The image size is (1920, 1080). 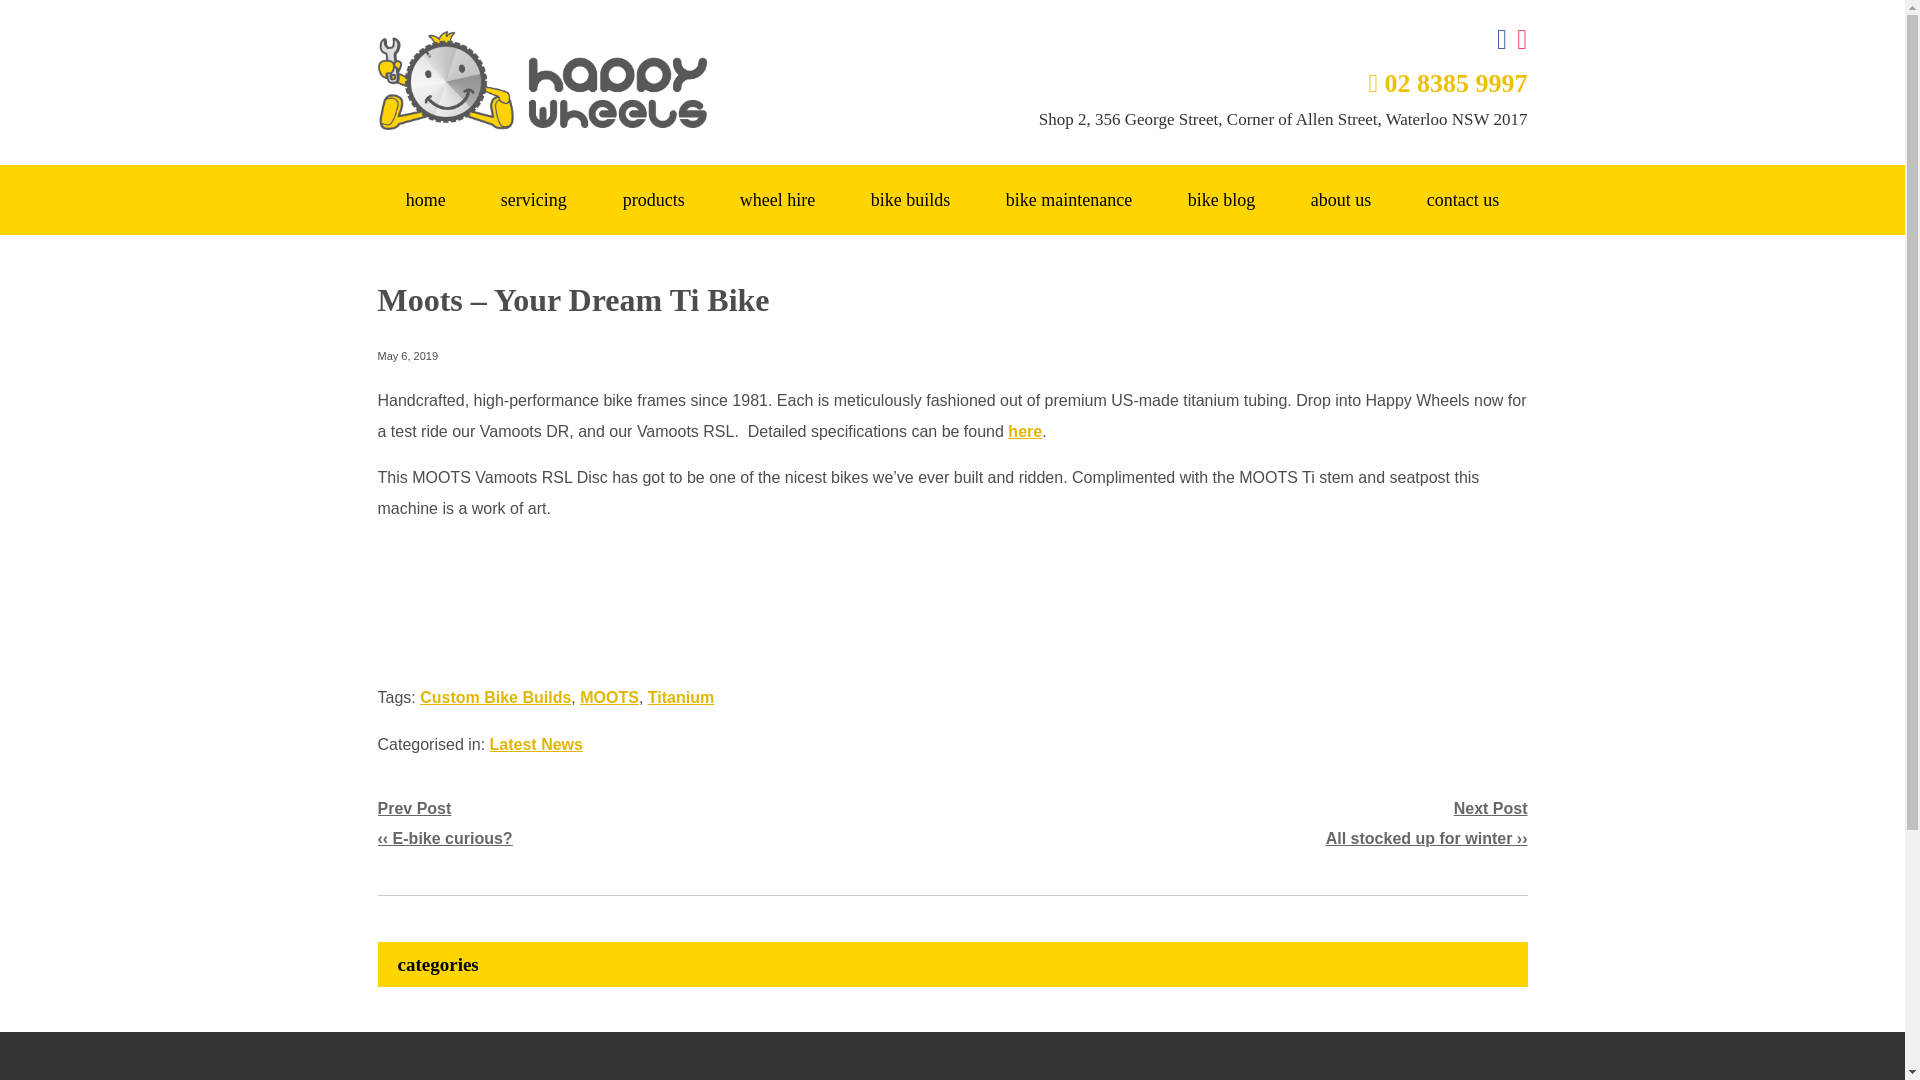 What do you see at coordinates (609, 698) in the screenshot?
I see `MOOTS` at bounding box center [609, 698].